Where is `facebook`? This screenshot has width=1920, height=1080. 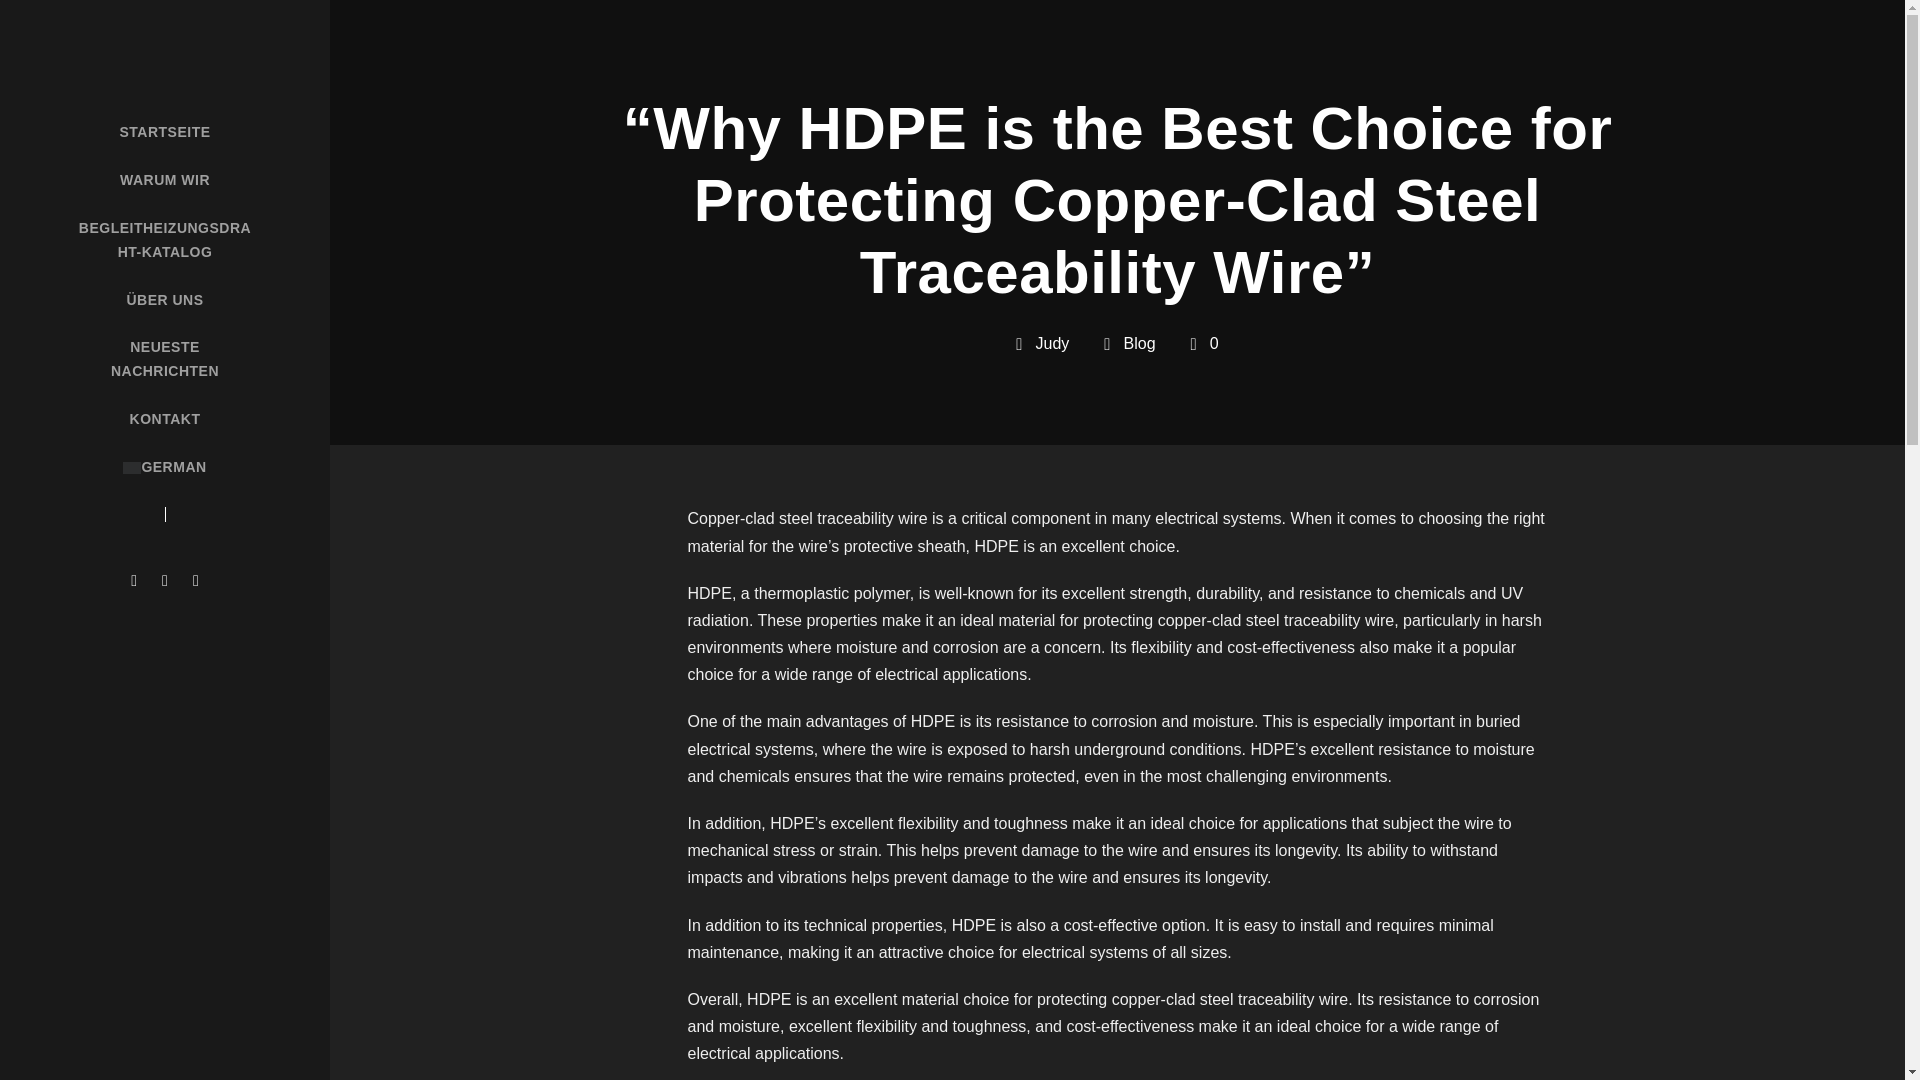
facebook is located at coordinates (164, 580).